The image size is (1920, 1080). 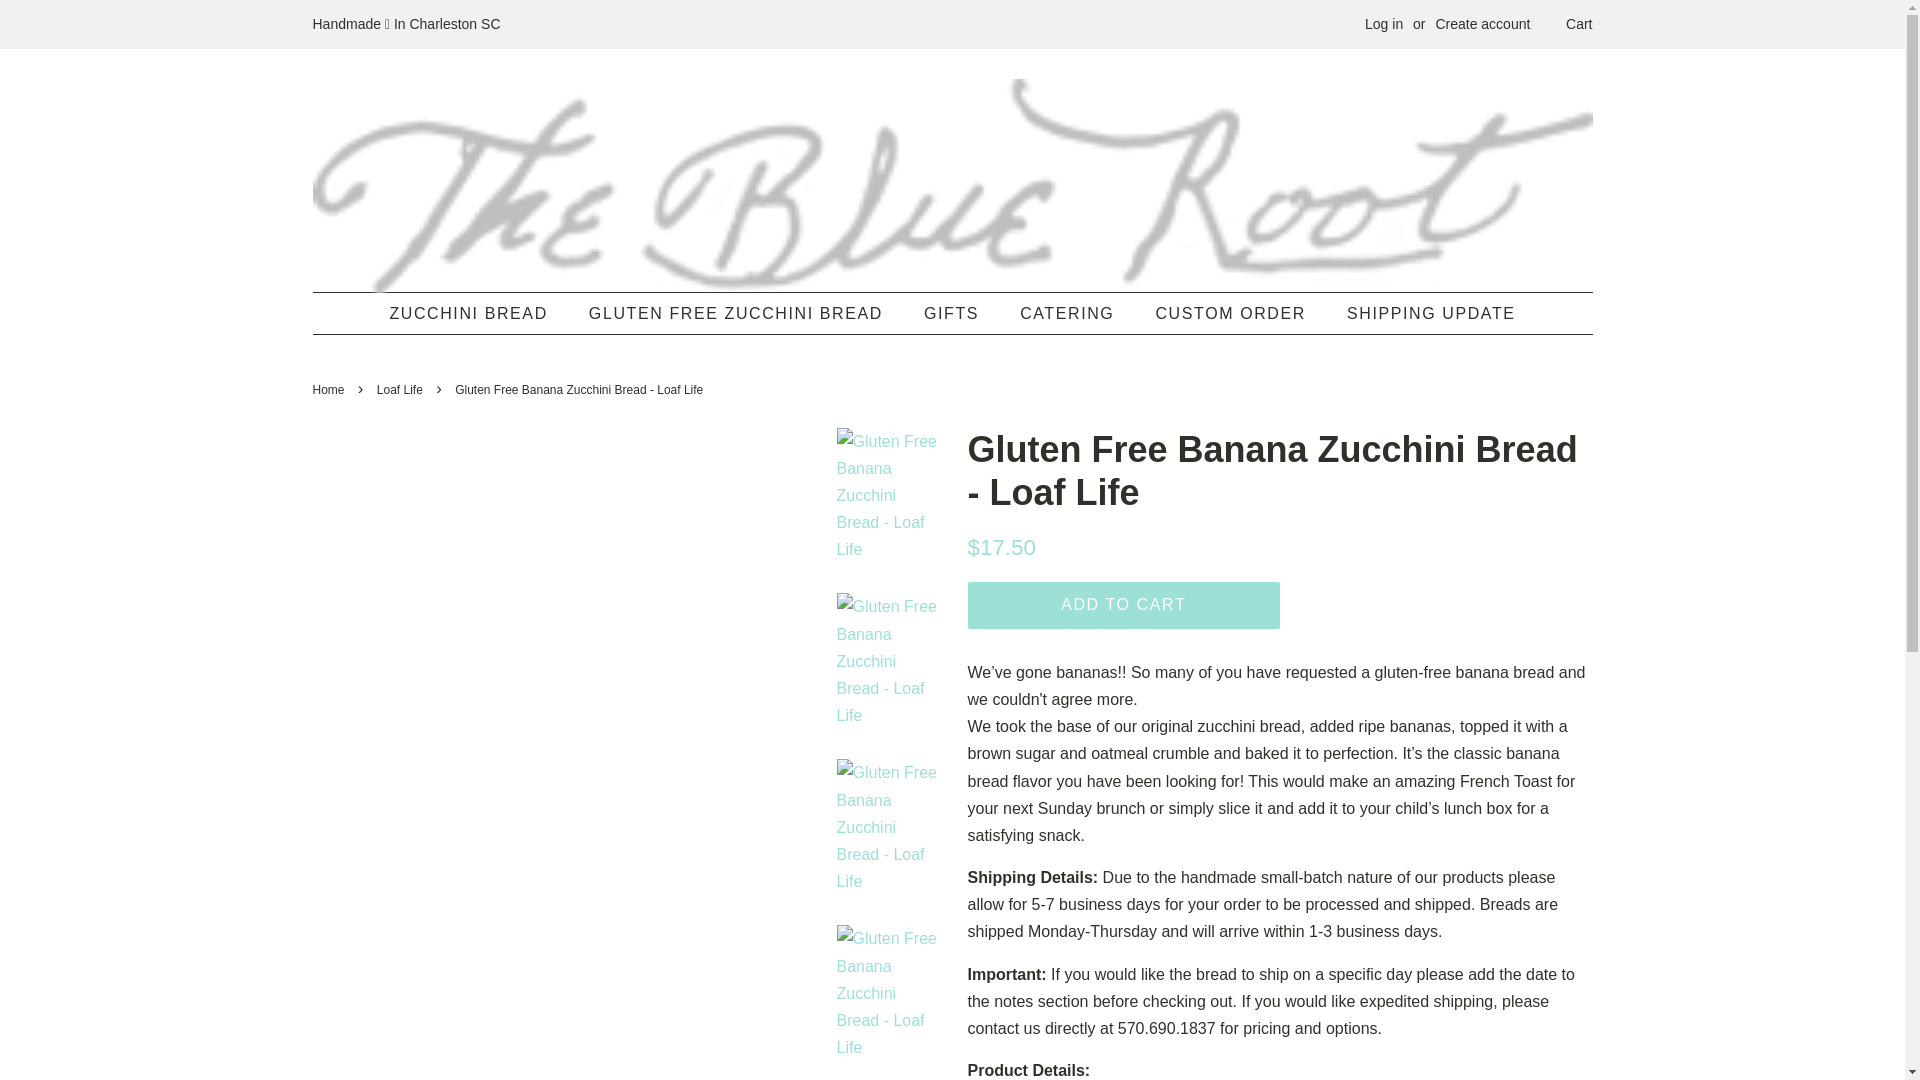 What do you see at coordinates (330, 390) in the screenshot?
I see `Home` at bounding box center [330, 390].